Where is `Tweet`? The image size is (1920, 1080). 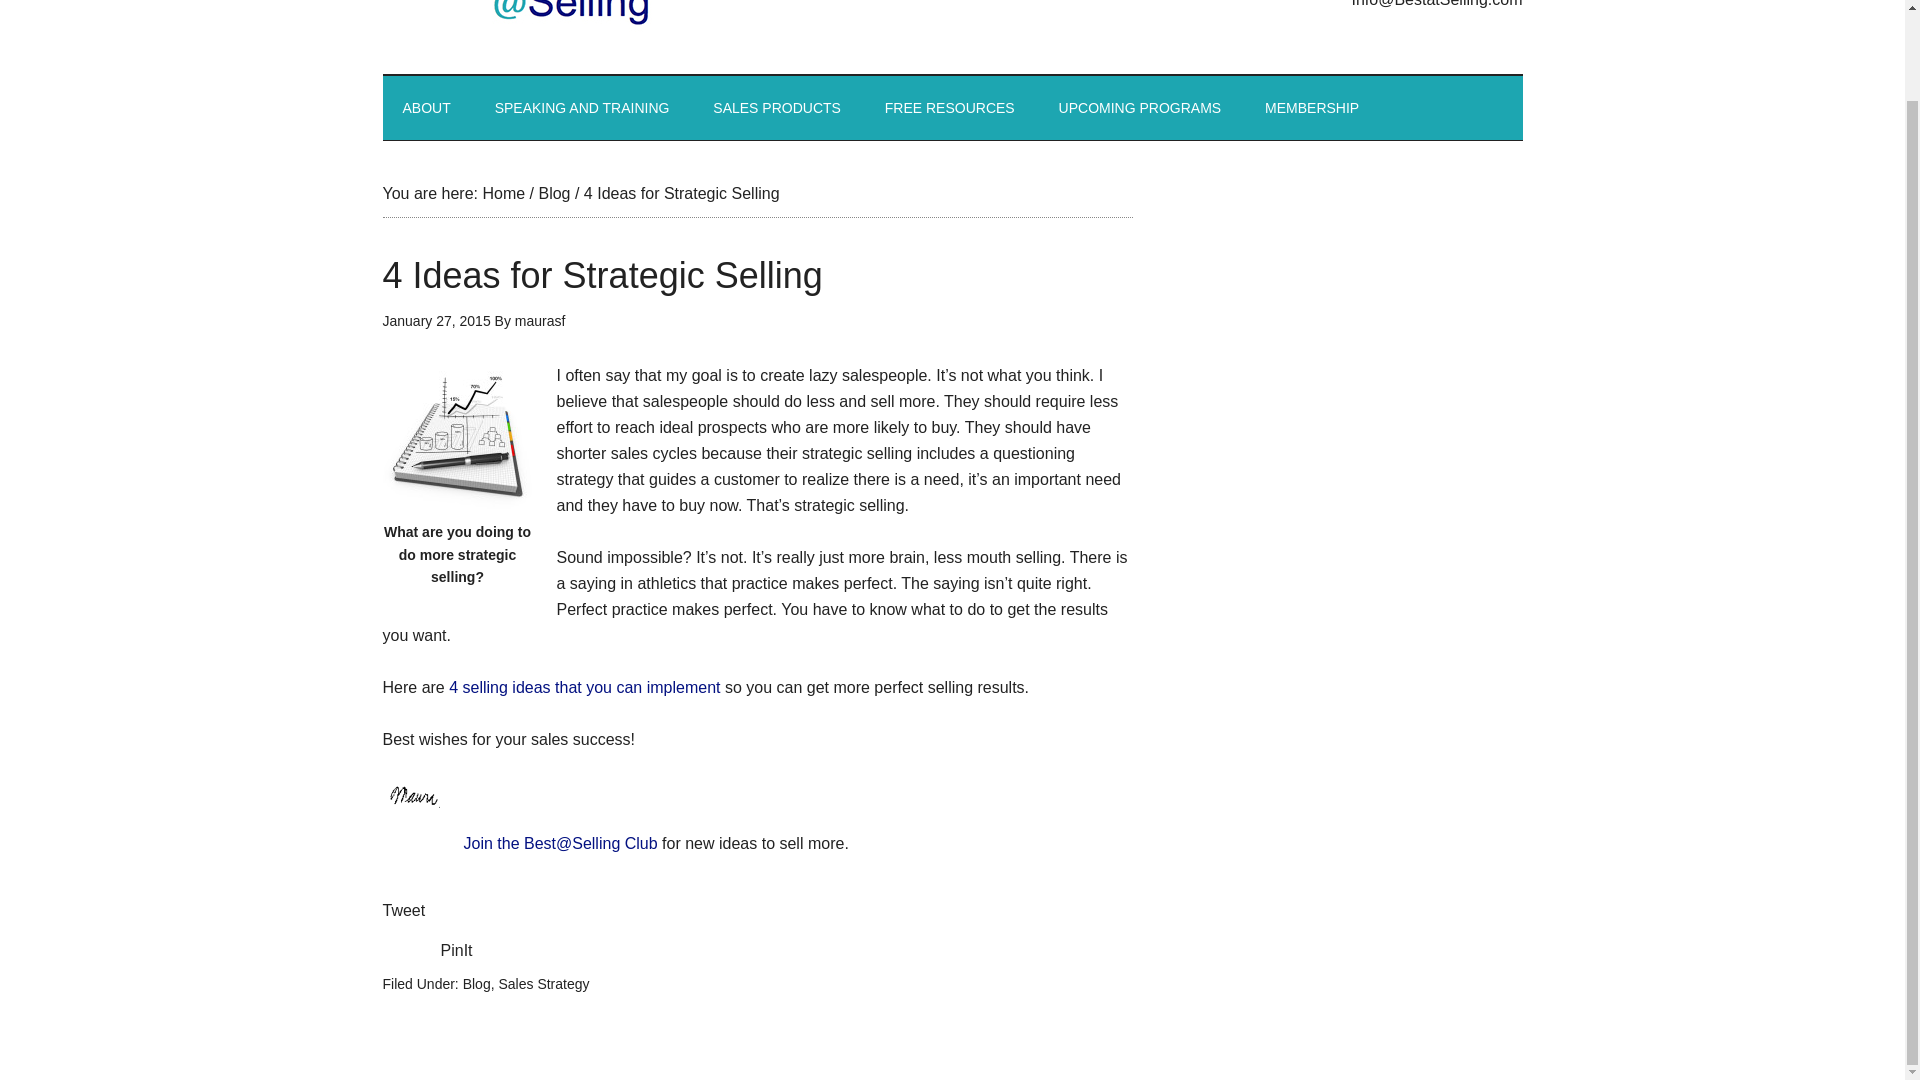
Tweet is located at coordinates (403, 910).